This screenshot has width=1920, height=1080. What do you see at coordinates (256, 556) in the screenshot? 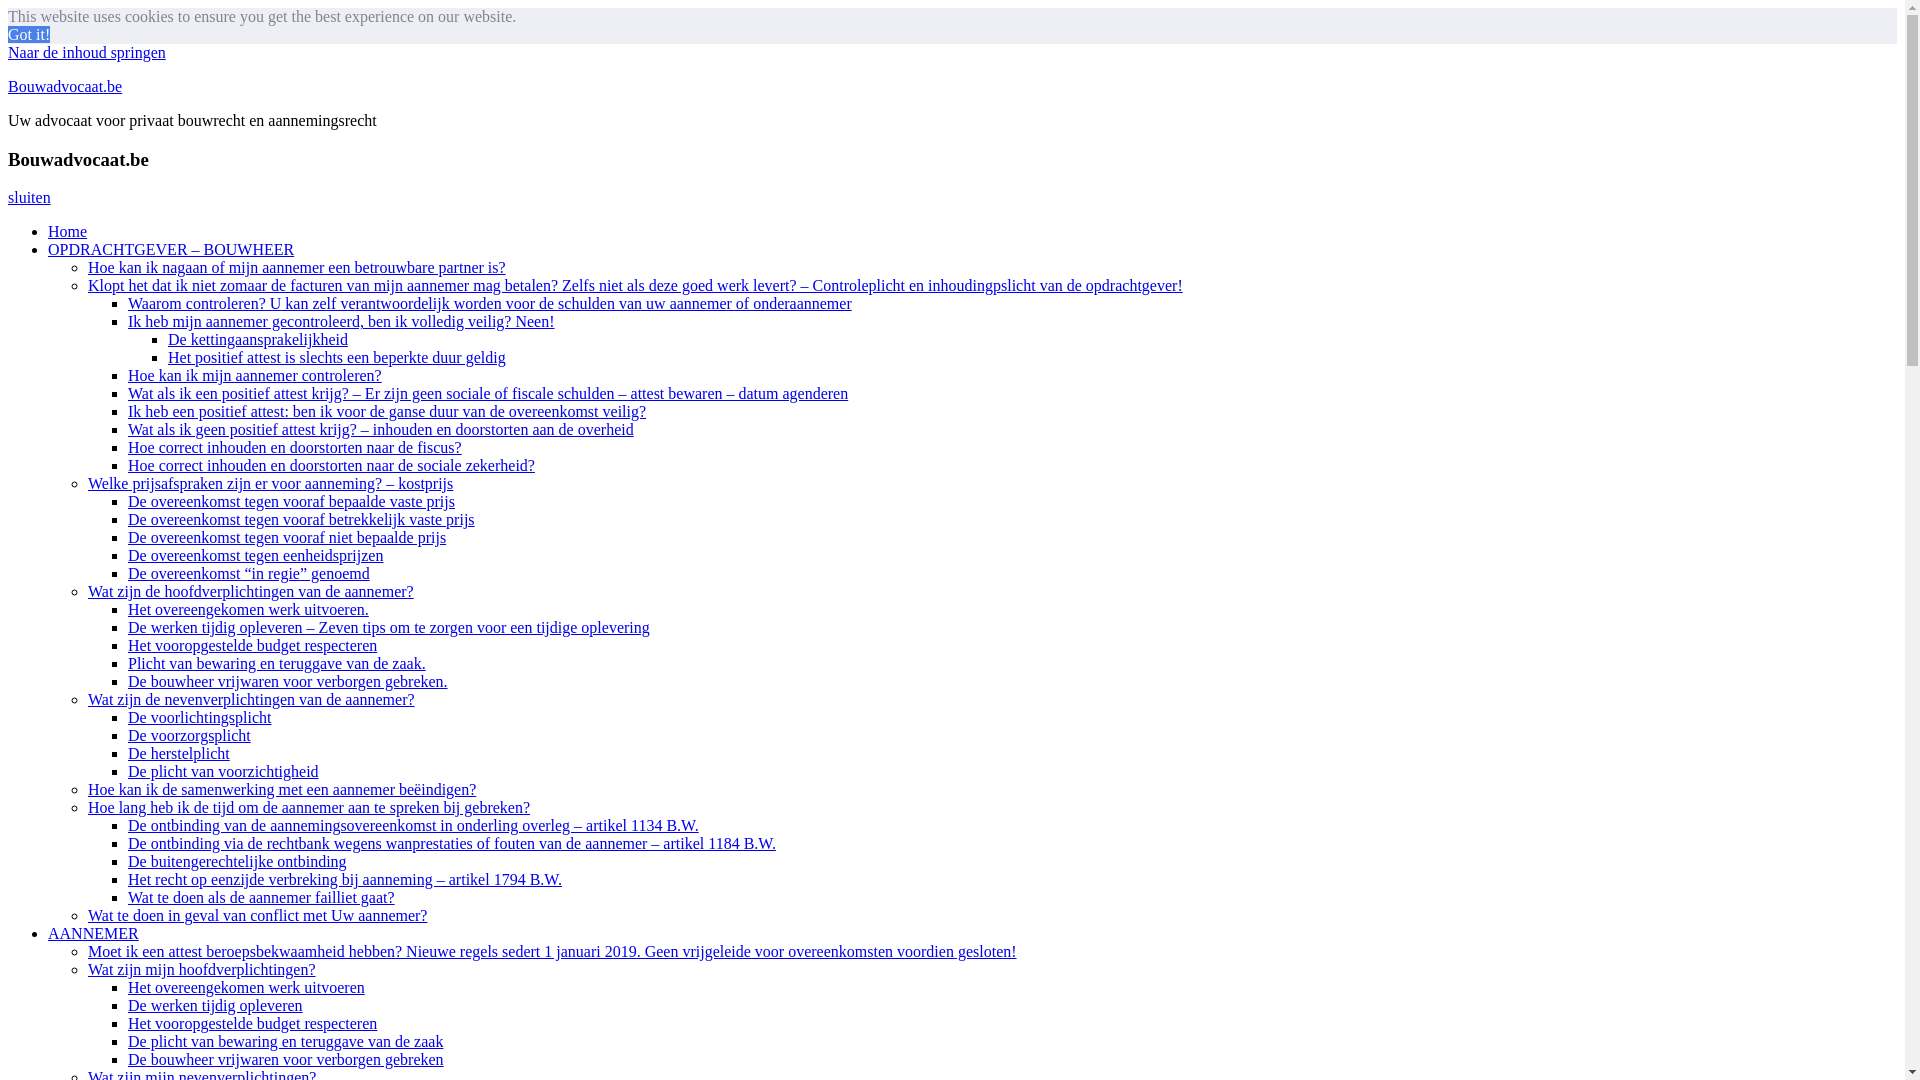
I see `De overeenkomst tegen eenheidsprijzen` at bounding box center [256, 556].